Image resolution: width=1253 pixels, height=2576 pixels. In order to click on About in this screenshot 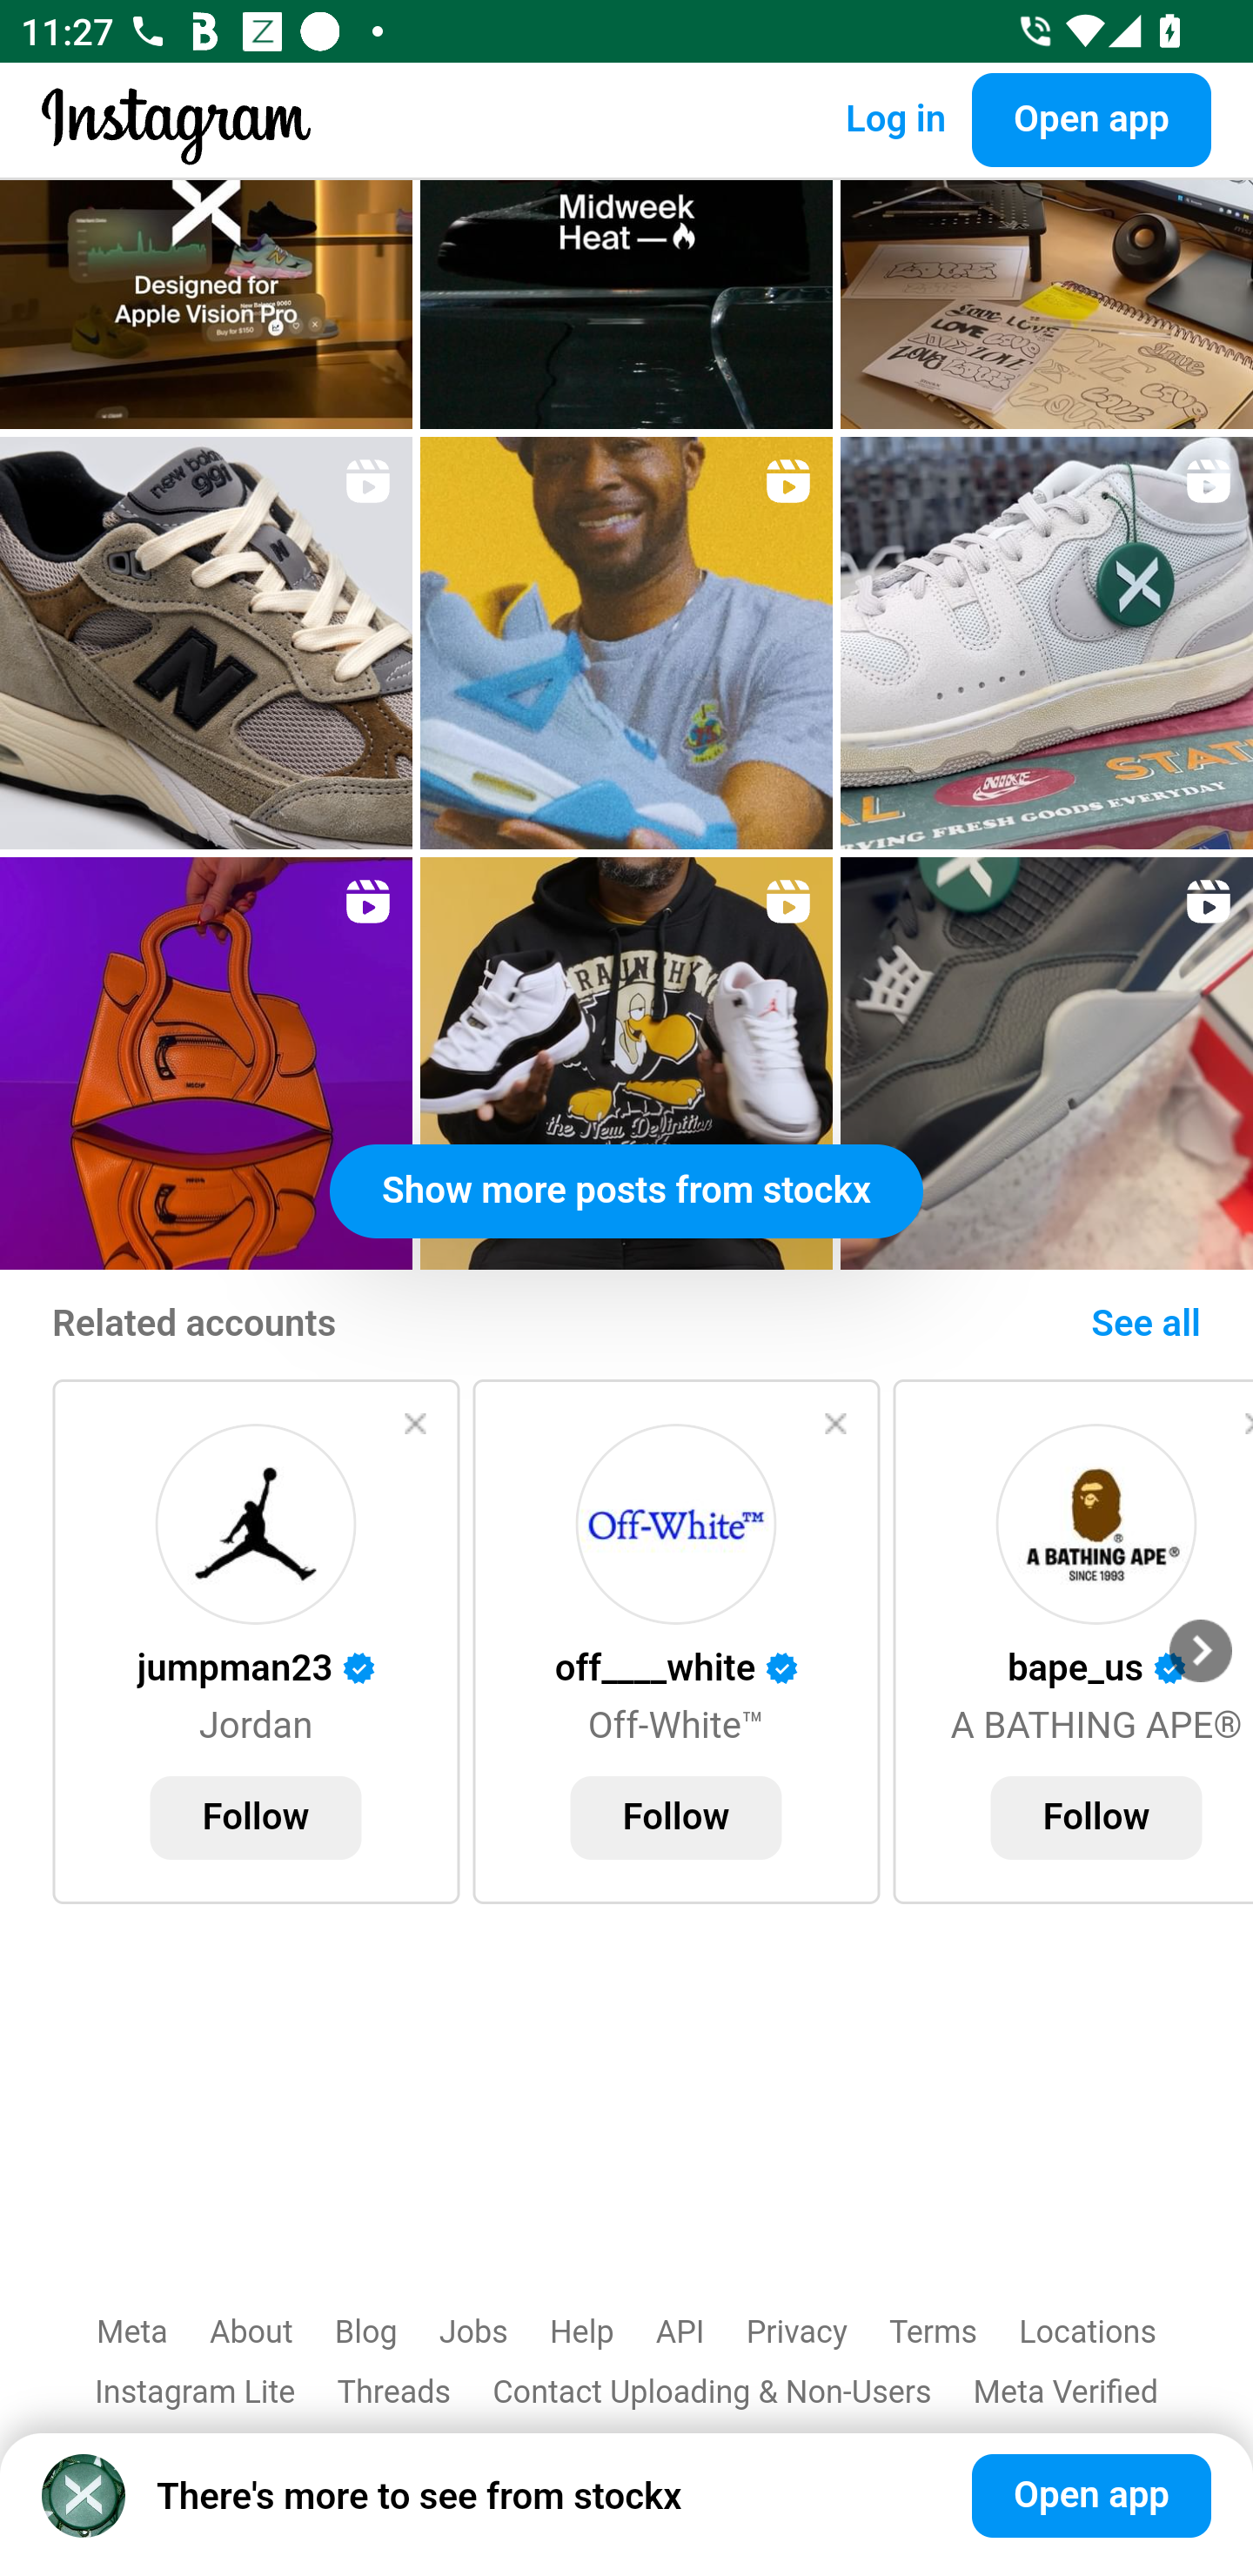, I will do `click(251, 2332)`.